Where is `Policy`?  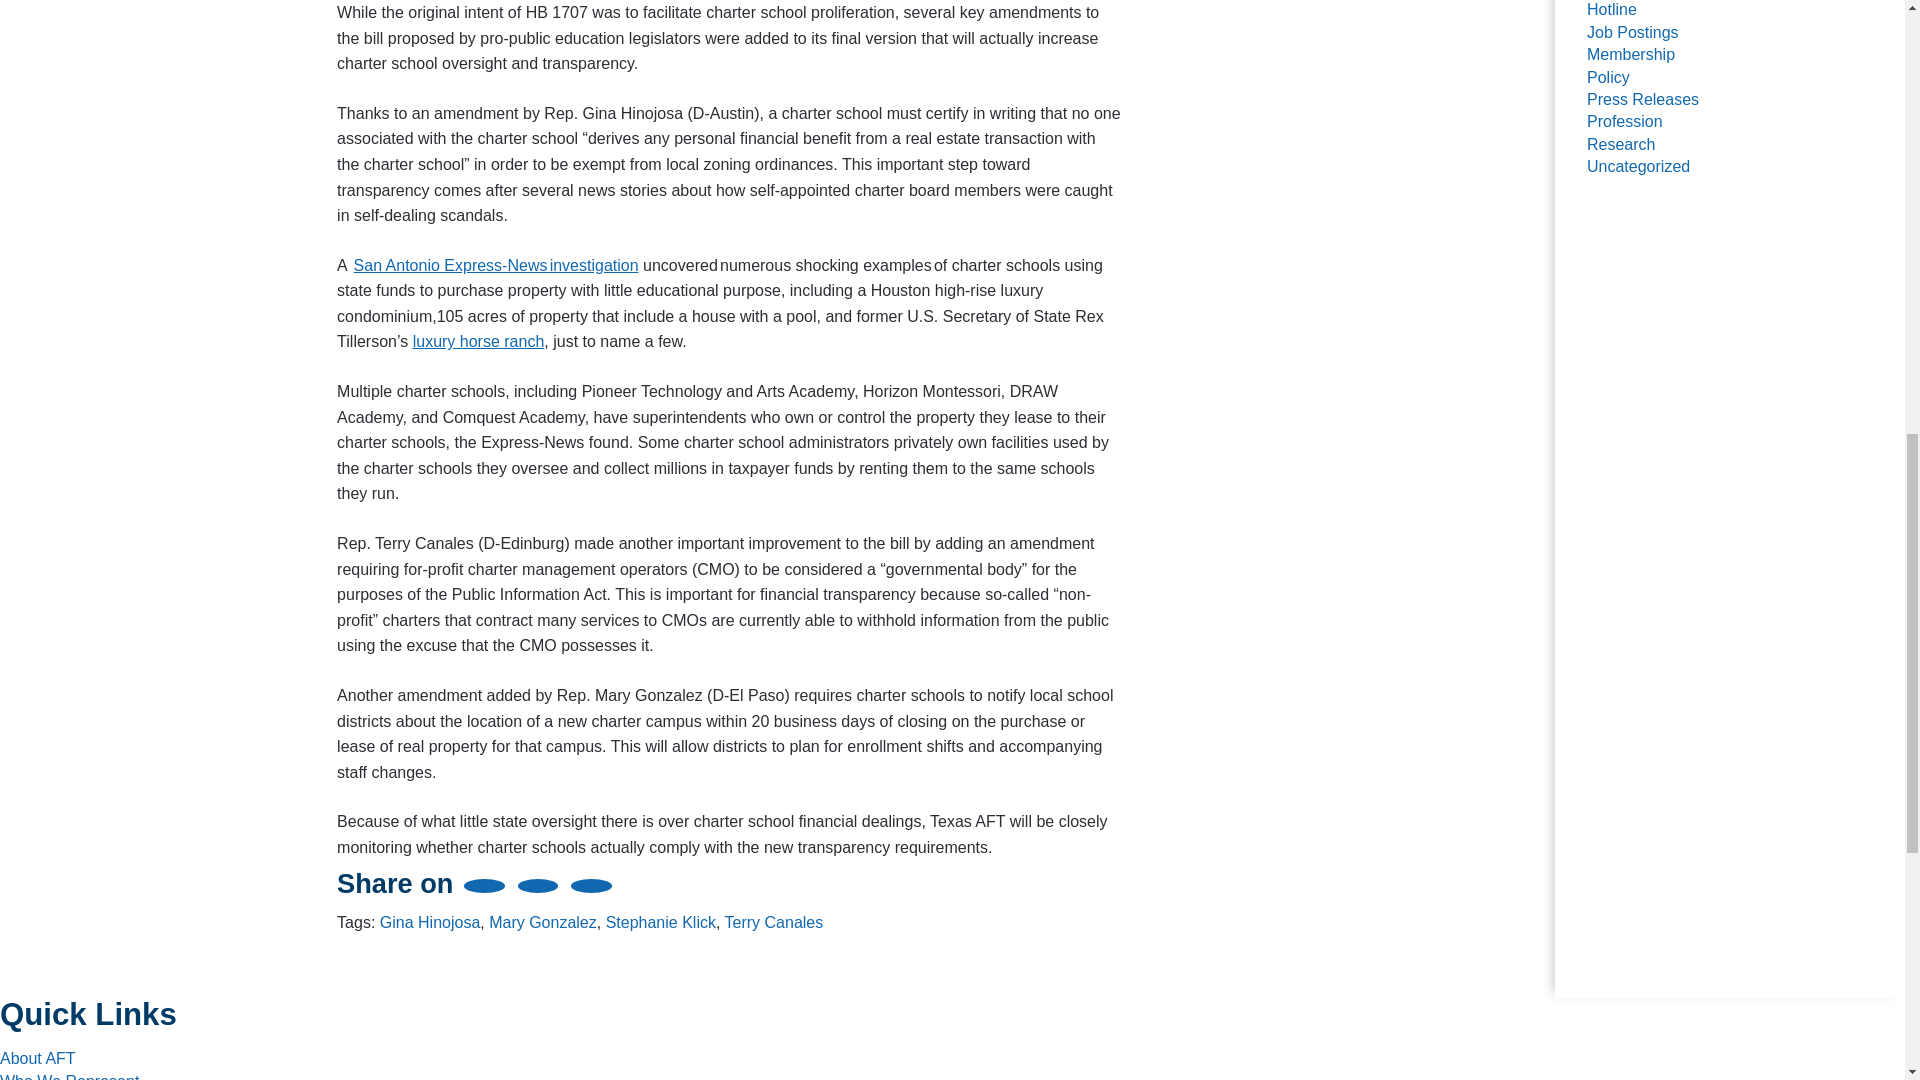 Policy is located at coordinates (1608, 78).